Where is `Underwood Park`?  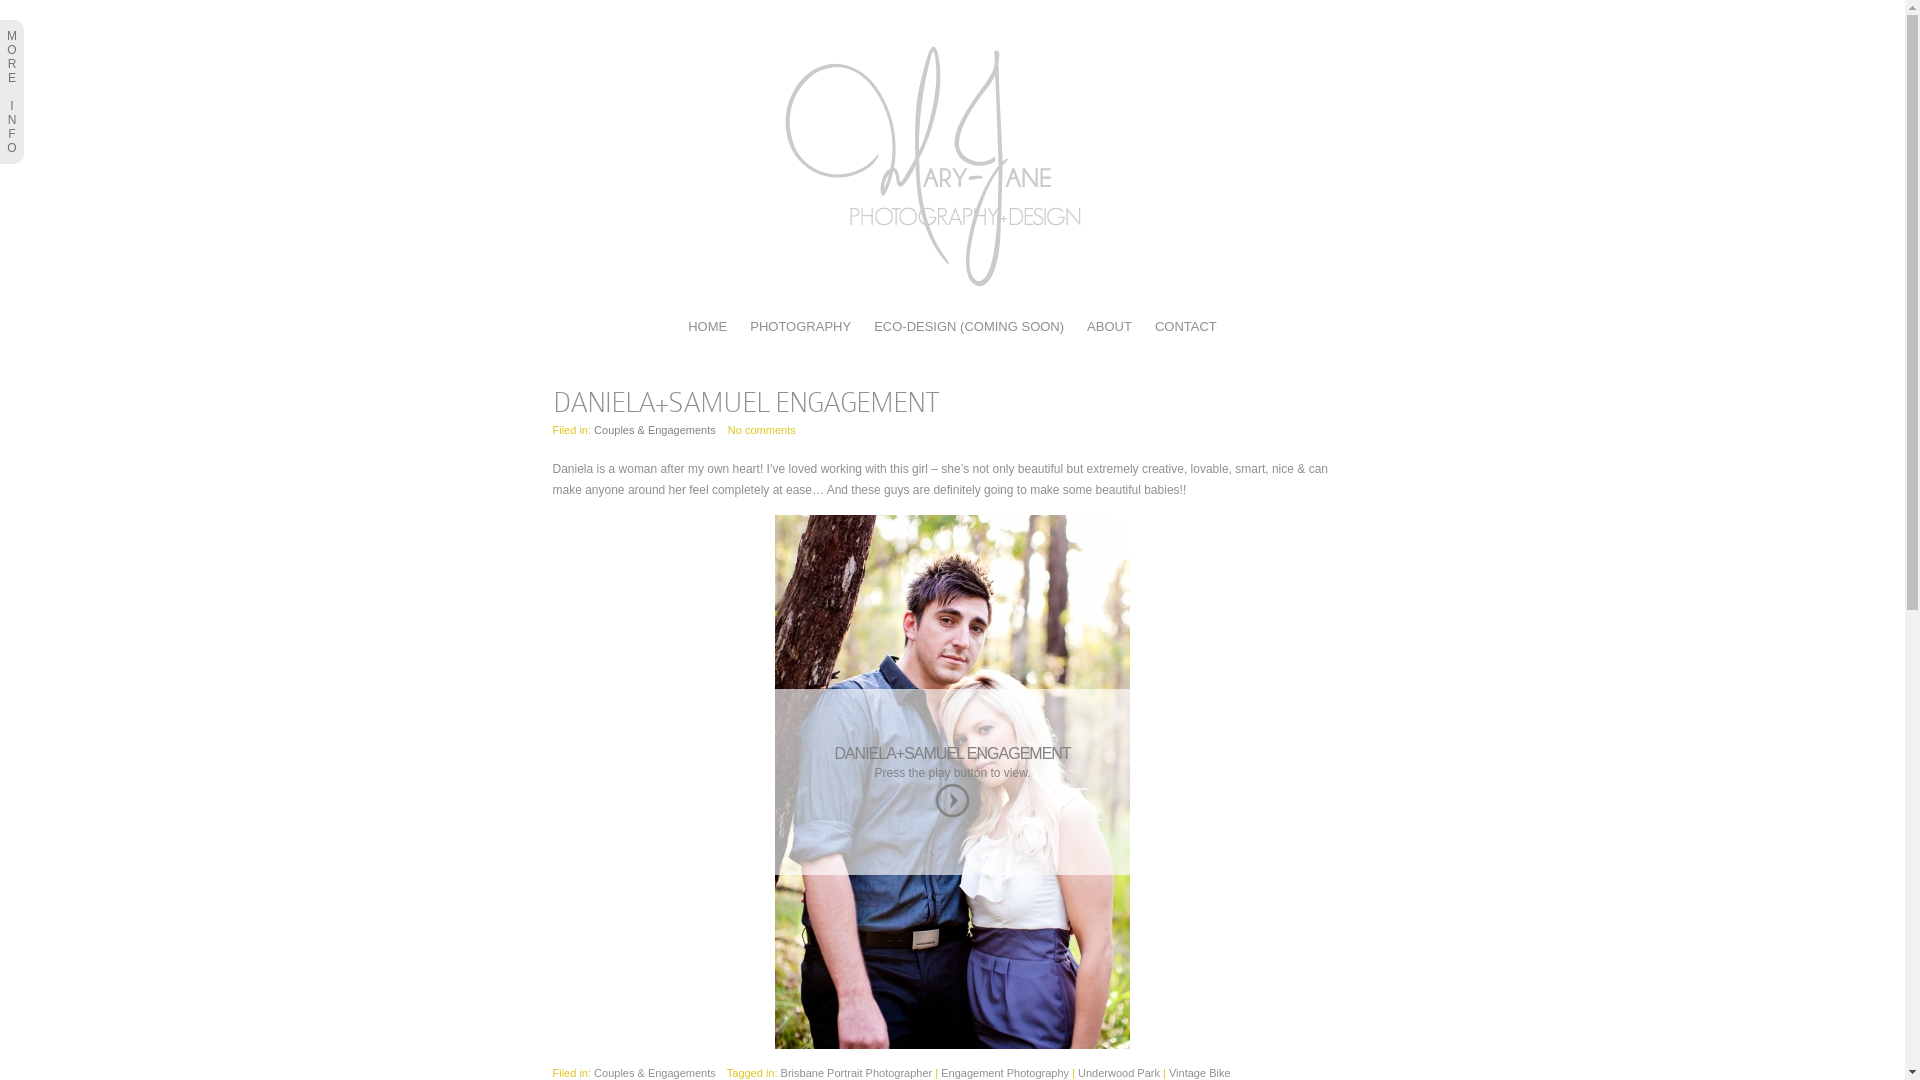 Underwood Park is located at coordinates (1119, 1073).